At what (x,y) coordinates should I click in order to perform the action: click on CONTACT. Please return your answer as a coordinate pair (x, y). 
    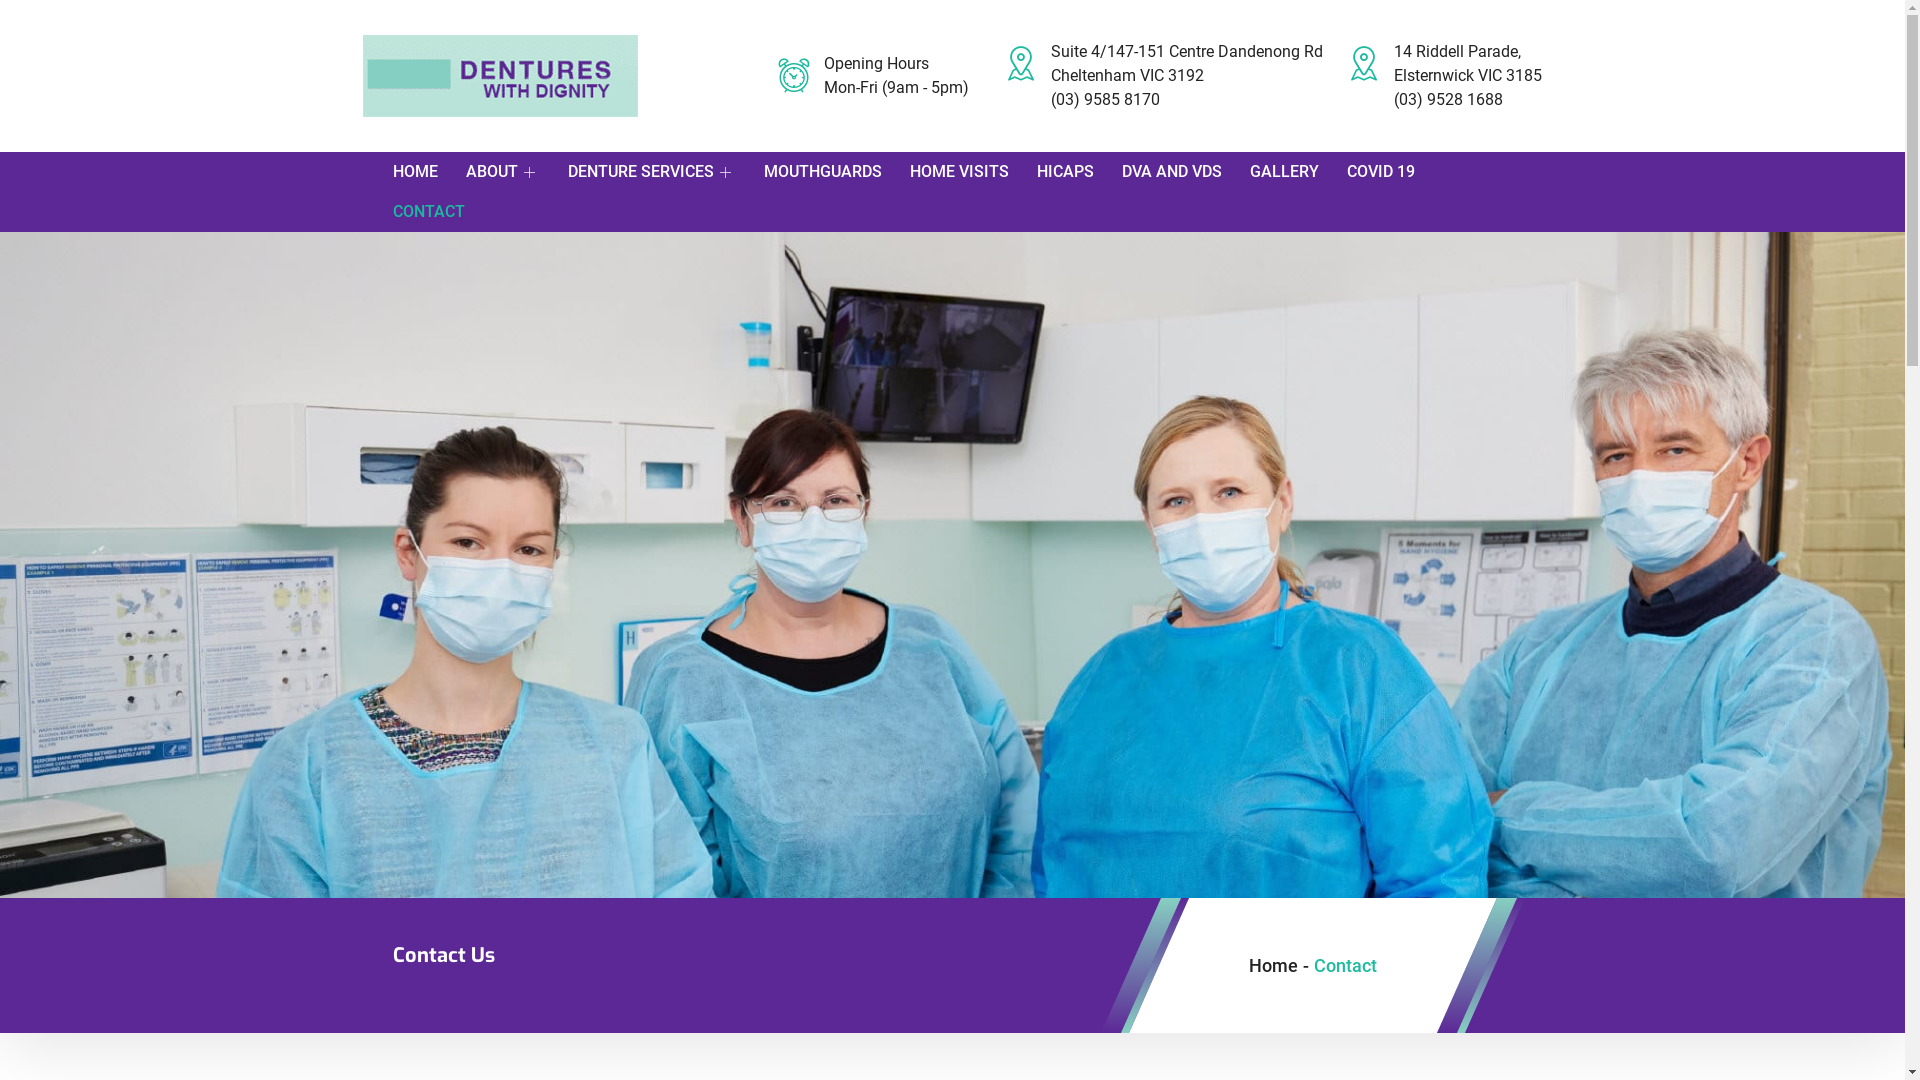
    Looking at the image, I should click on (428, 212).